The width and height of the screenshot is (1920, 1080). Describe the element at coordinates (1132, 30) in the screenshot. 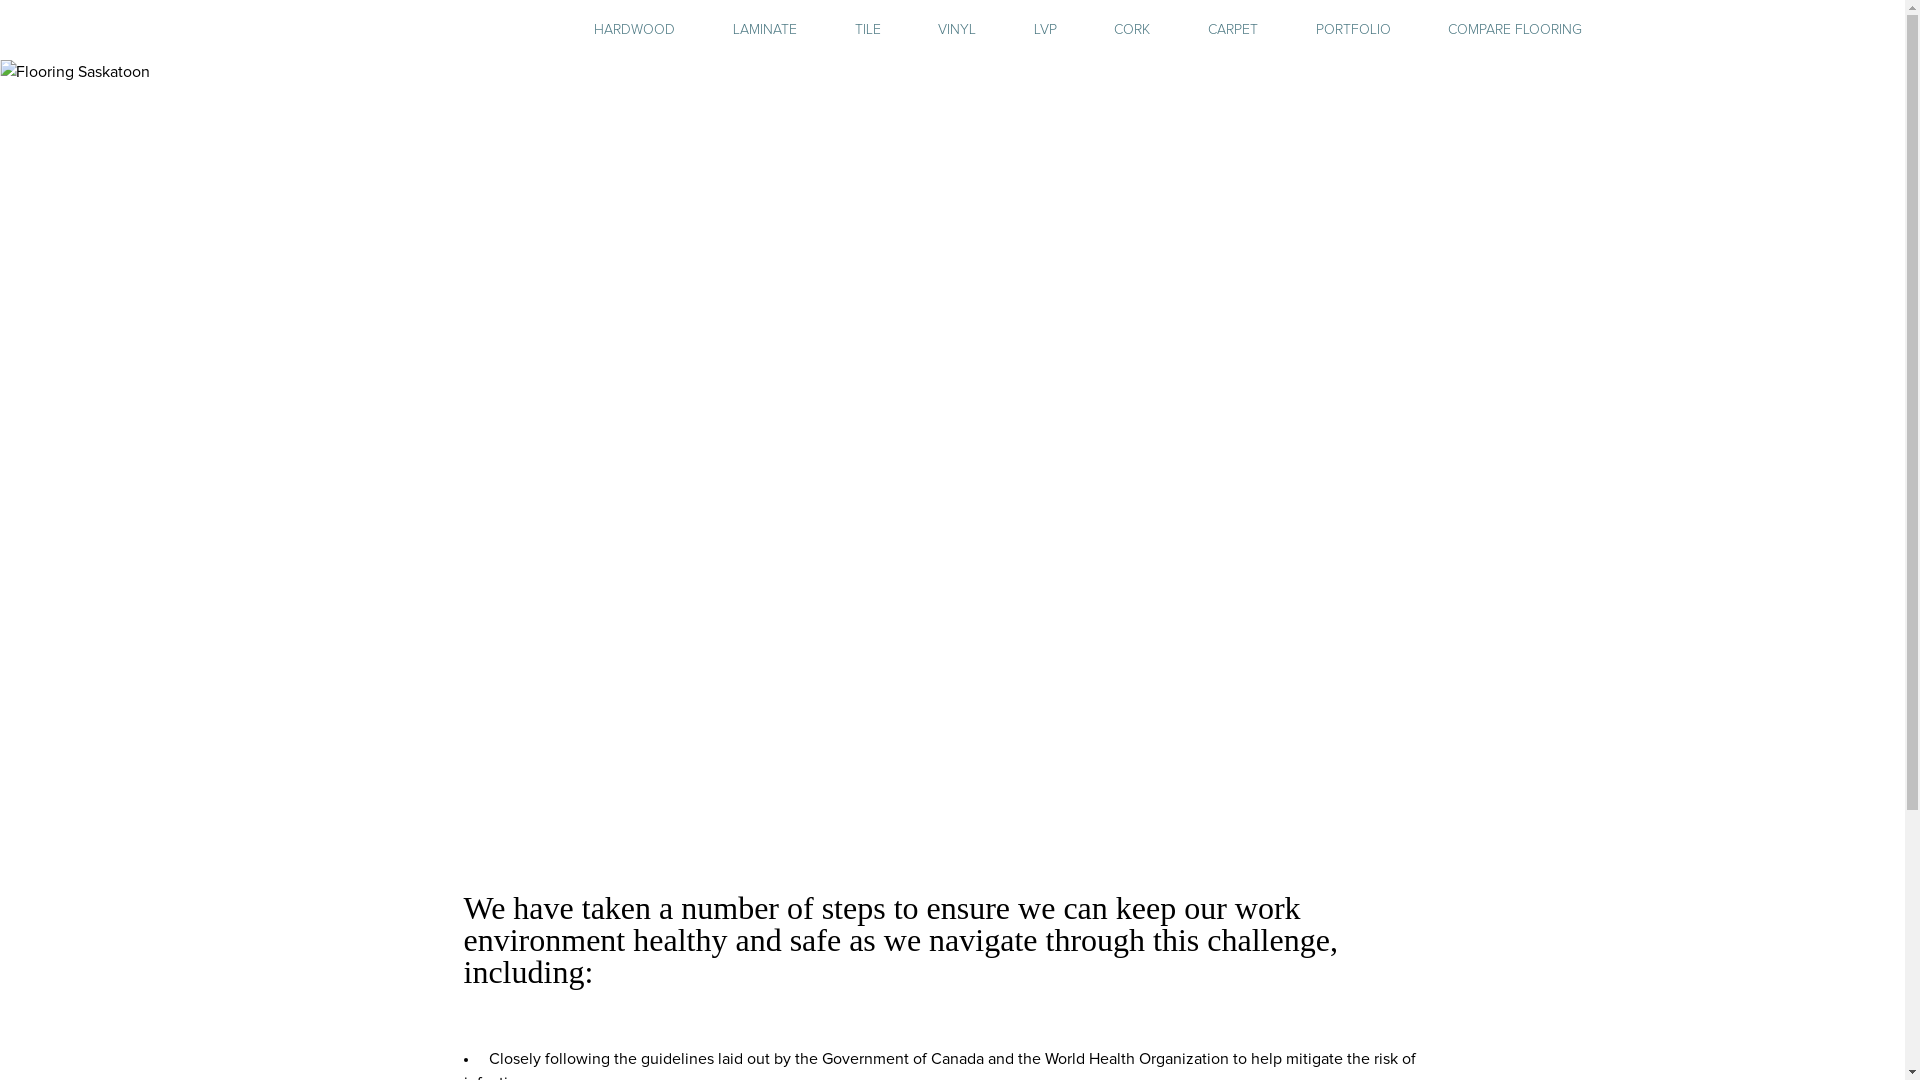

I see `CORK` at that location.